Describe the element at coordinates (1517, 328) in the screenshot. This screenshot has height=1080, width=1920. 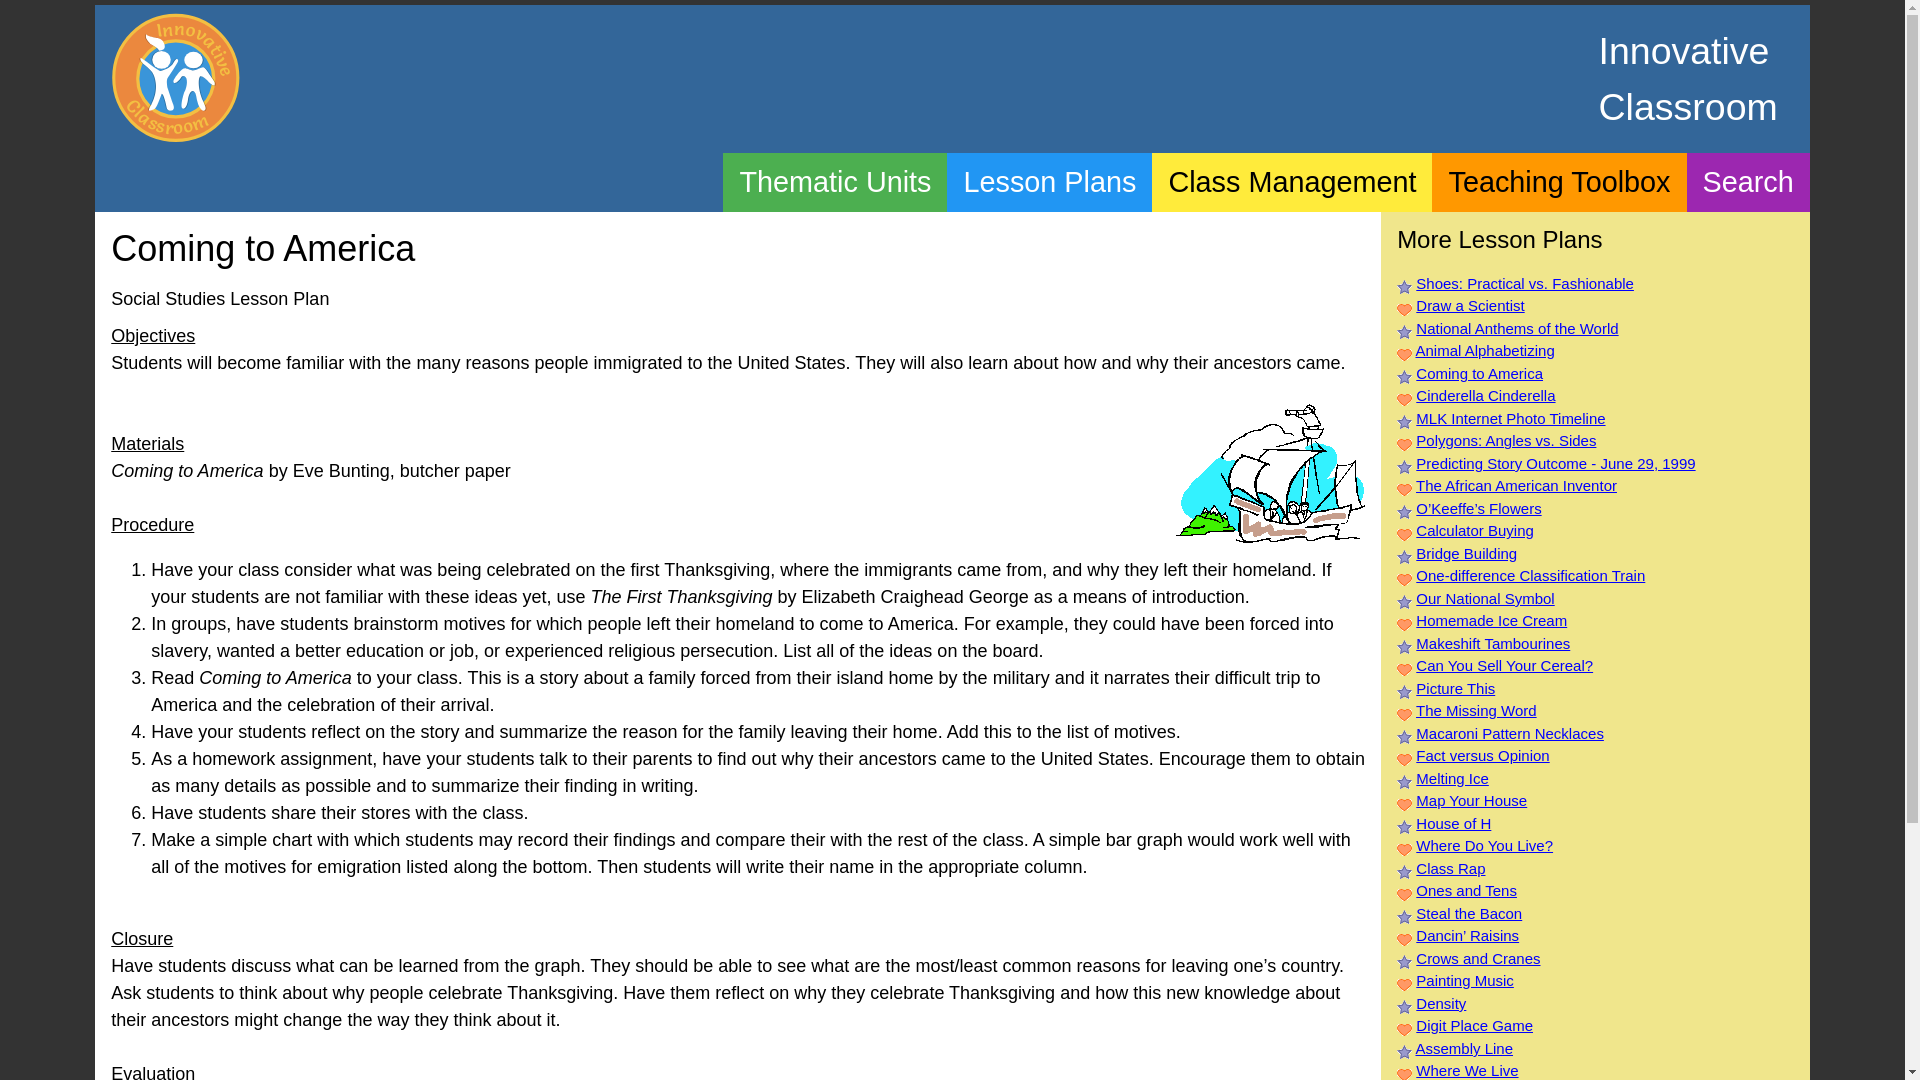
I see `National Anthems of the World` at that location.